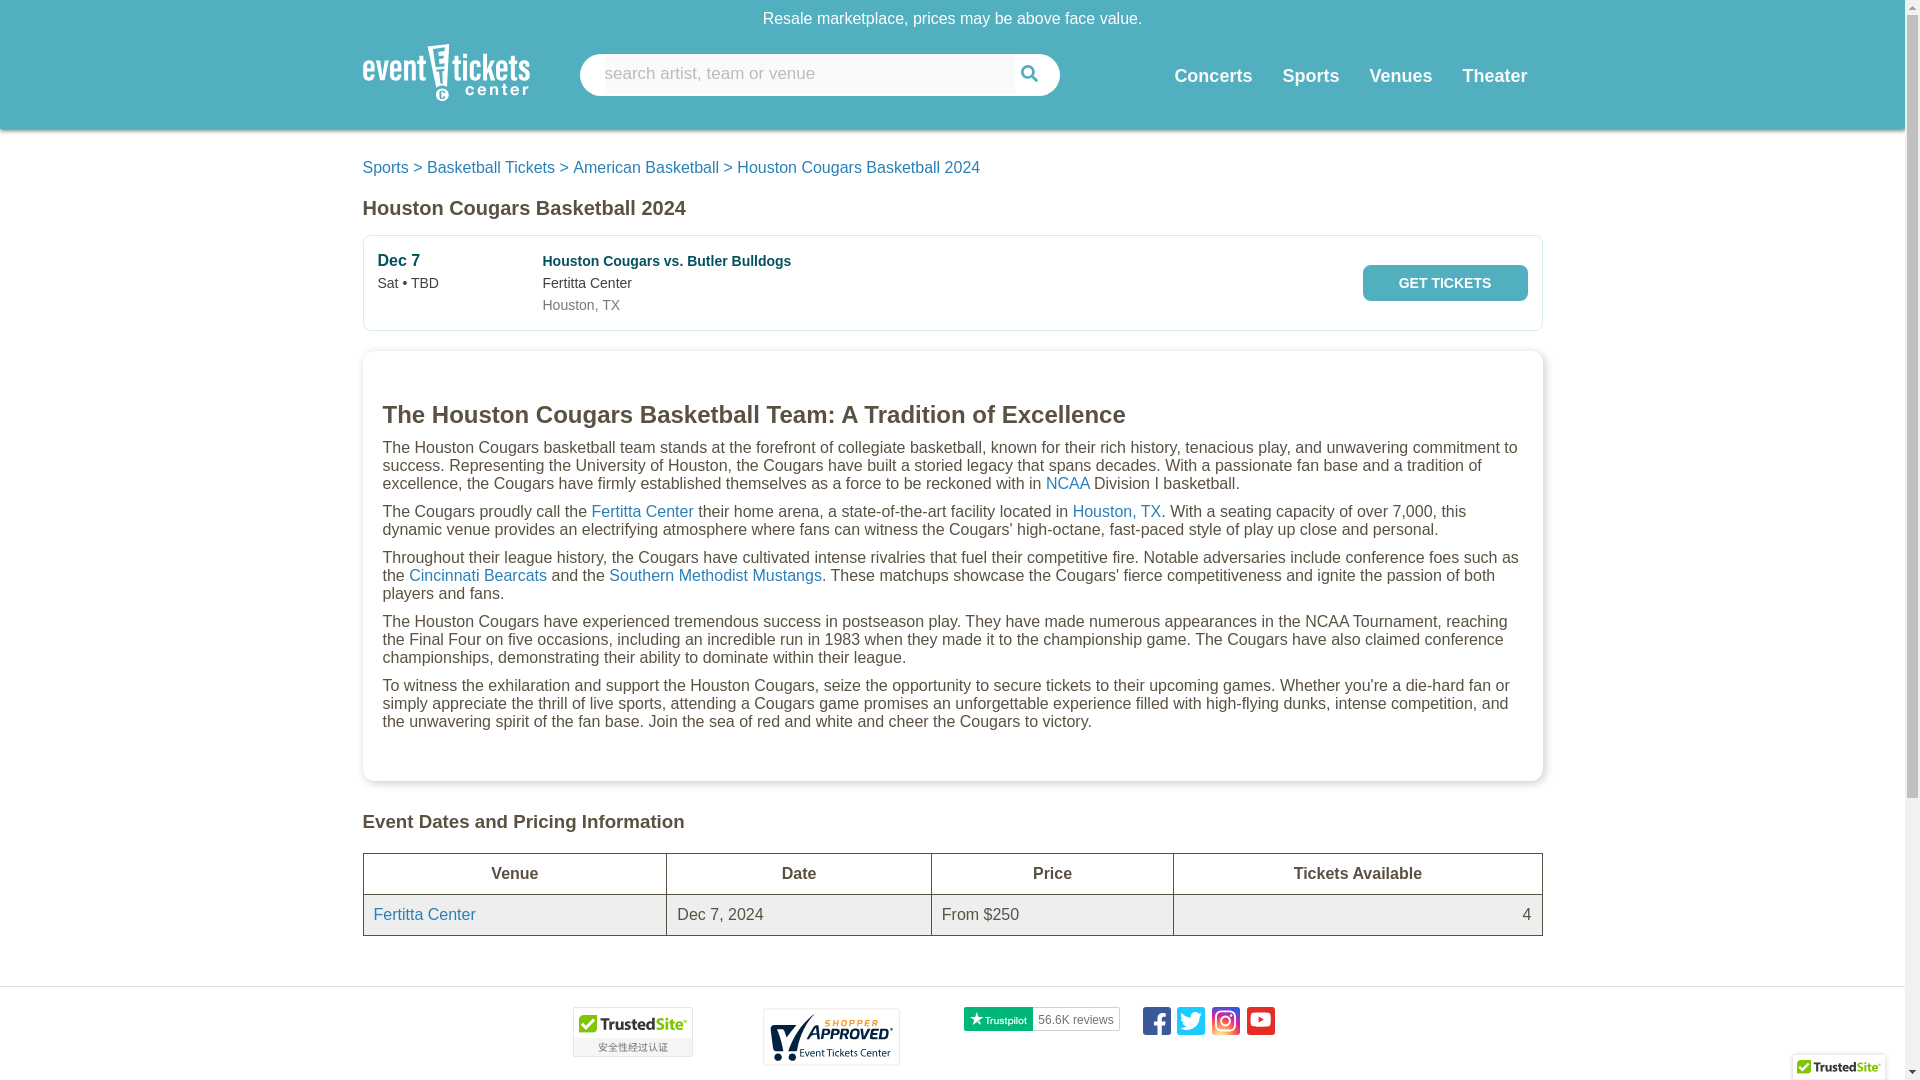 The height and width of the screenshot is (1080, 1920). What do you see at coordinates (1042, 1019) in the screenshot?
I see `Customer reviews powered by Trustpilot` at bounding box center [1042, 1019].